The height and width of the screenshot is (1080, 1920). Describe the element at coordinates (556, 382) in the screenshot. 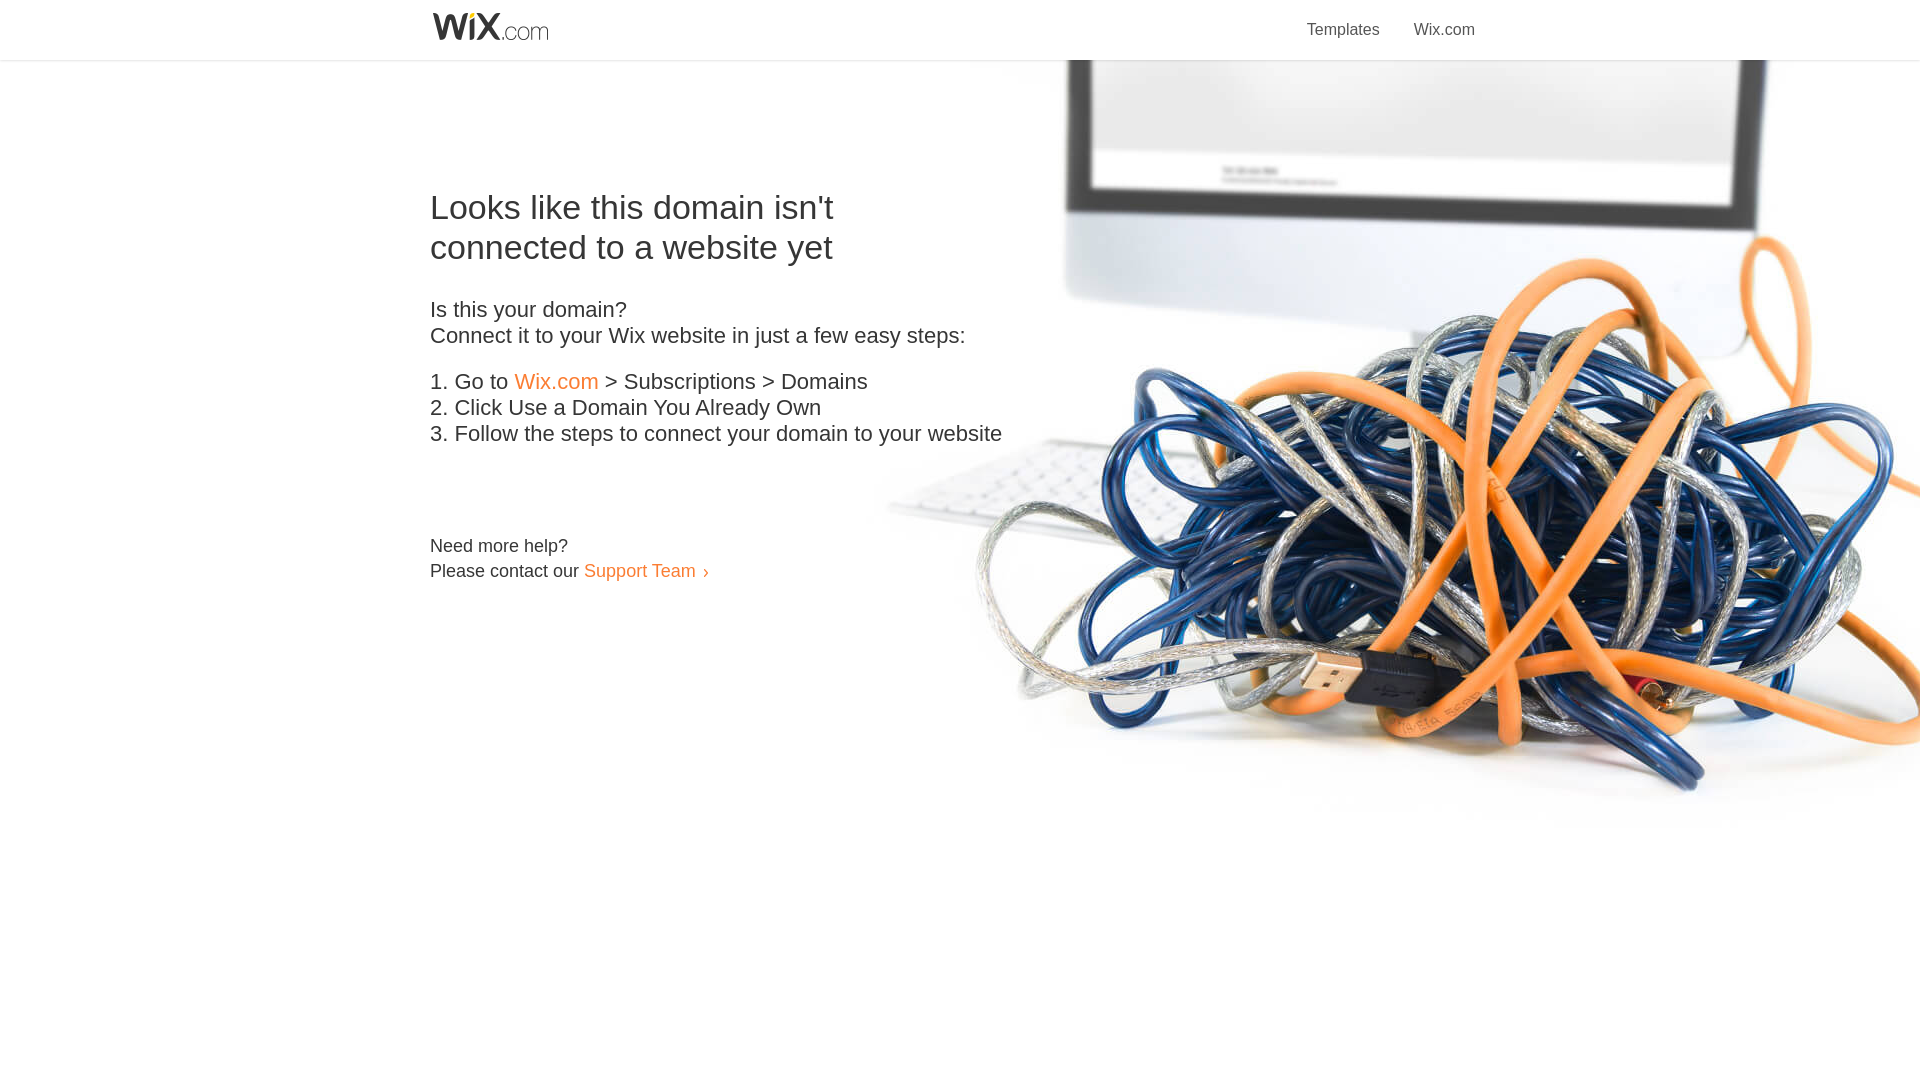

I see `Wix.com` at that location.